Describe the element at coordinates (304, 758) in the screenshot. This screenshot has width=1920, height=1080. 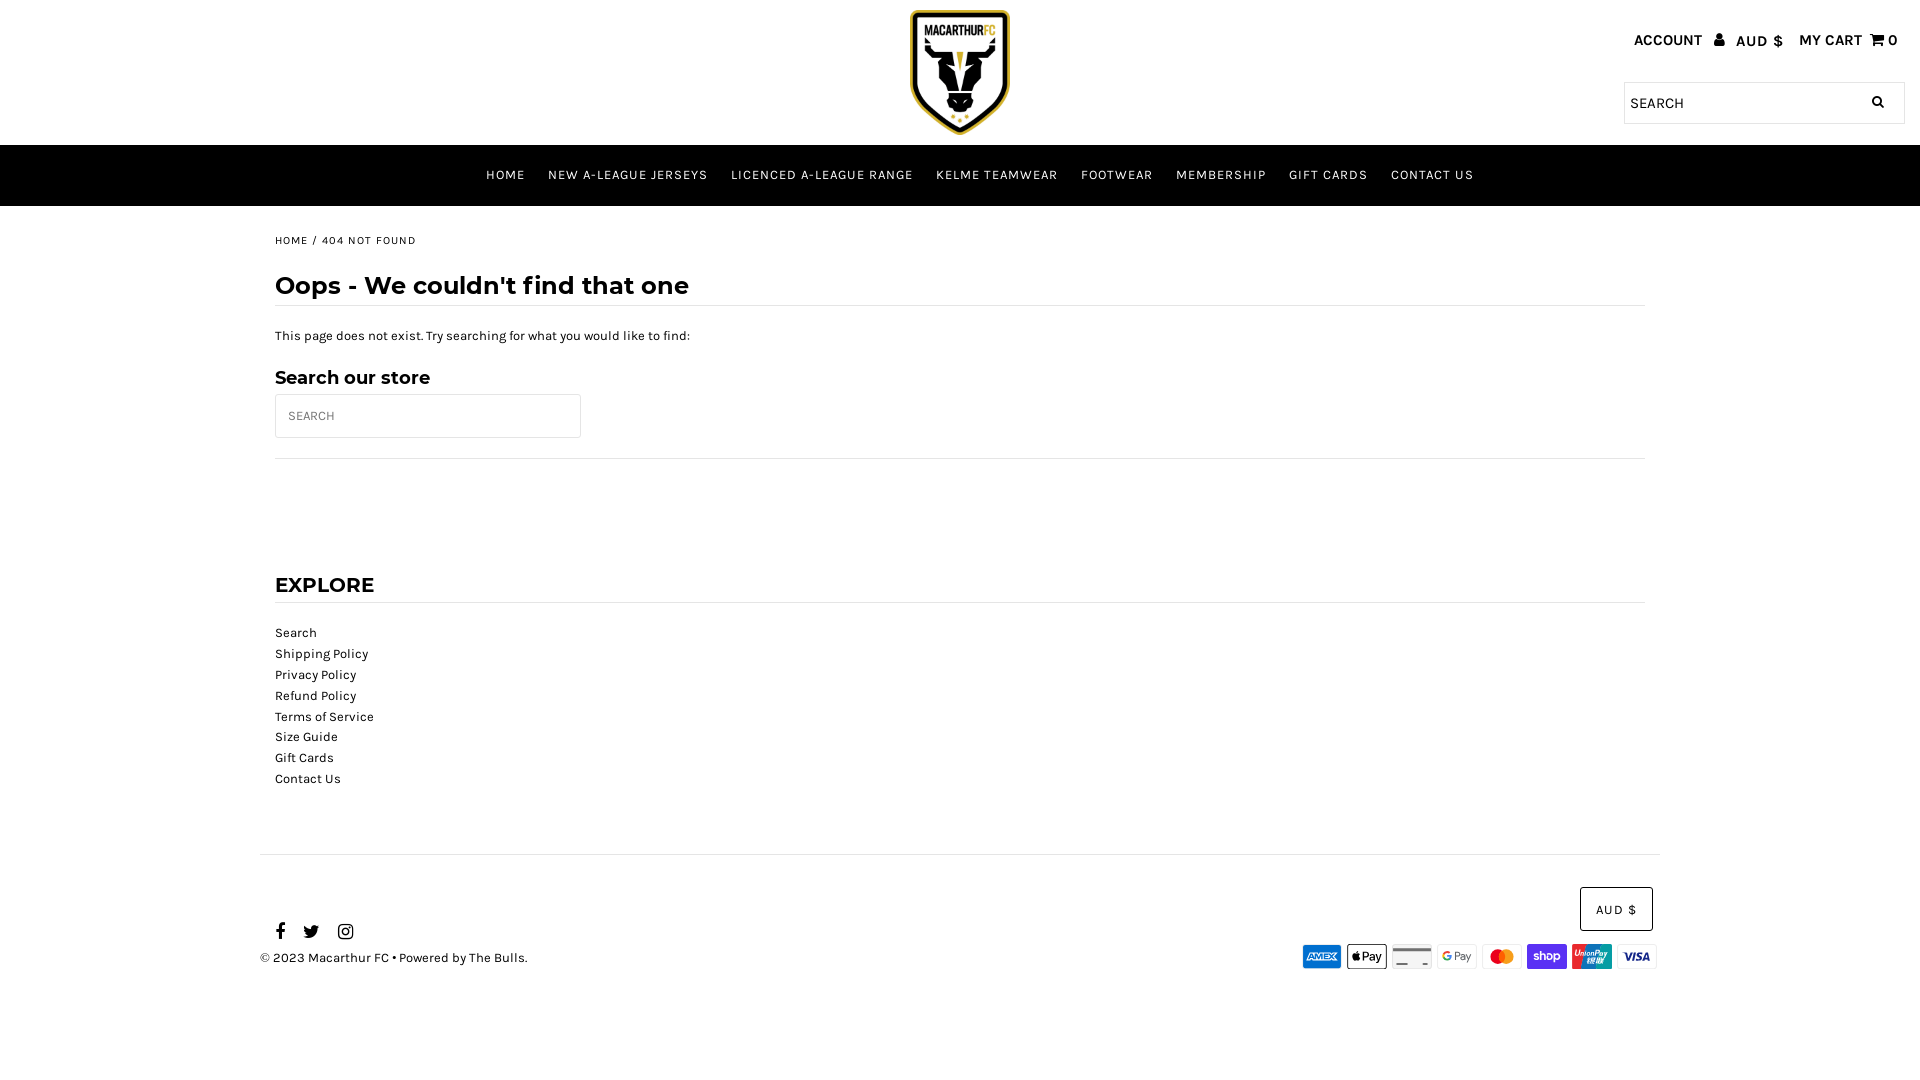
I see `Gift Cards` at that location.